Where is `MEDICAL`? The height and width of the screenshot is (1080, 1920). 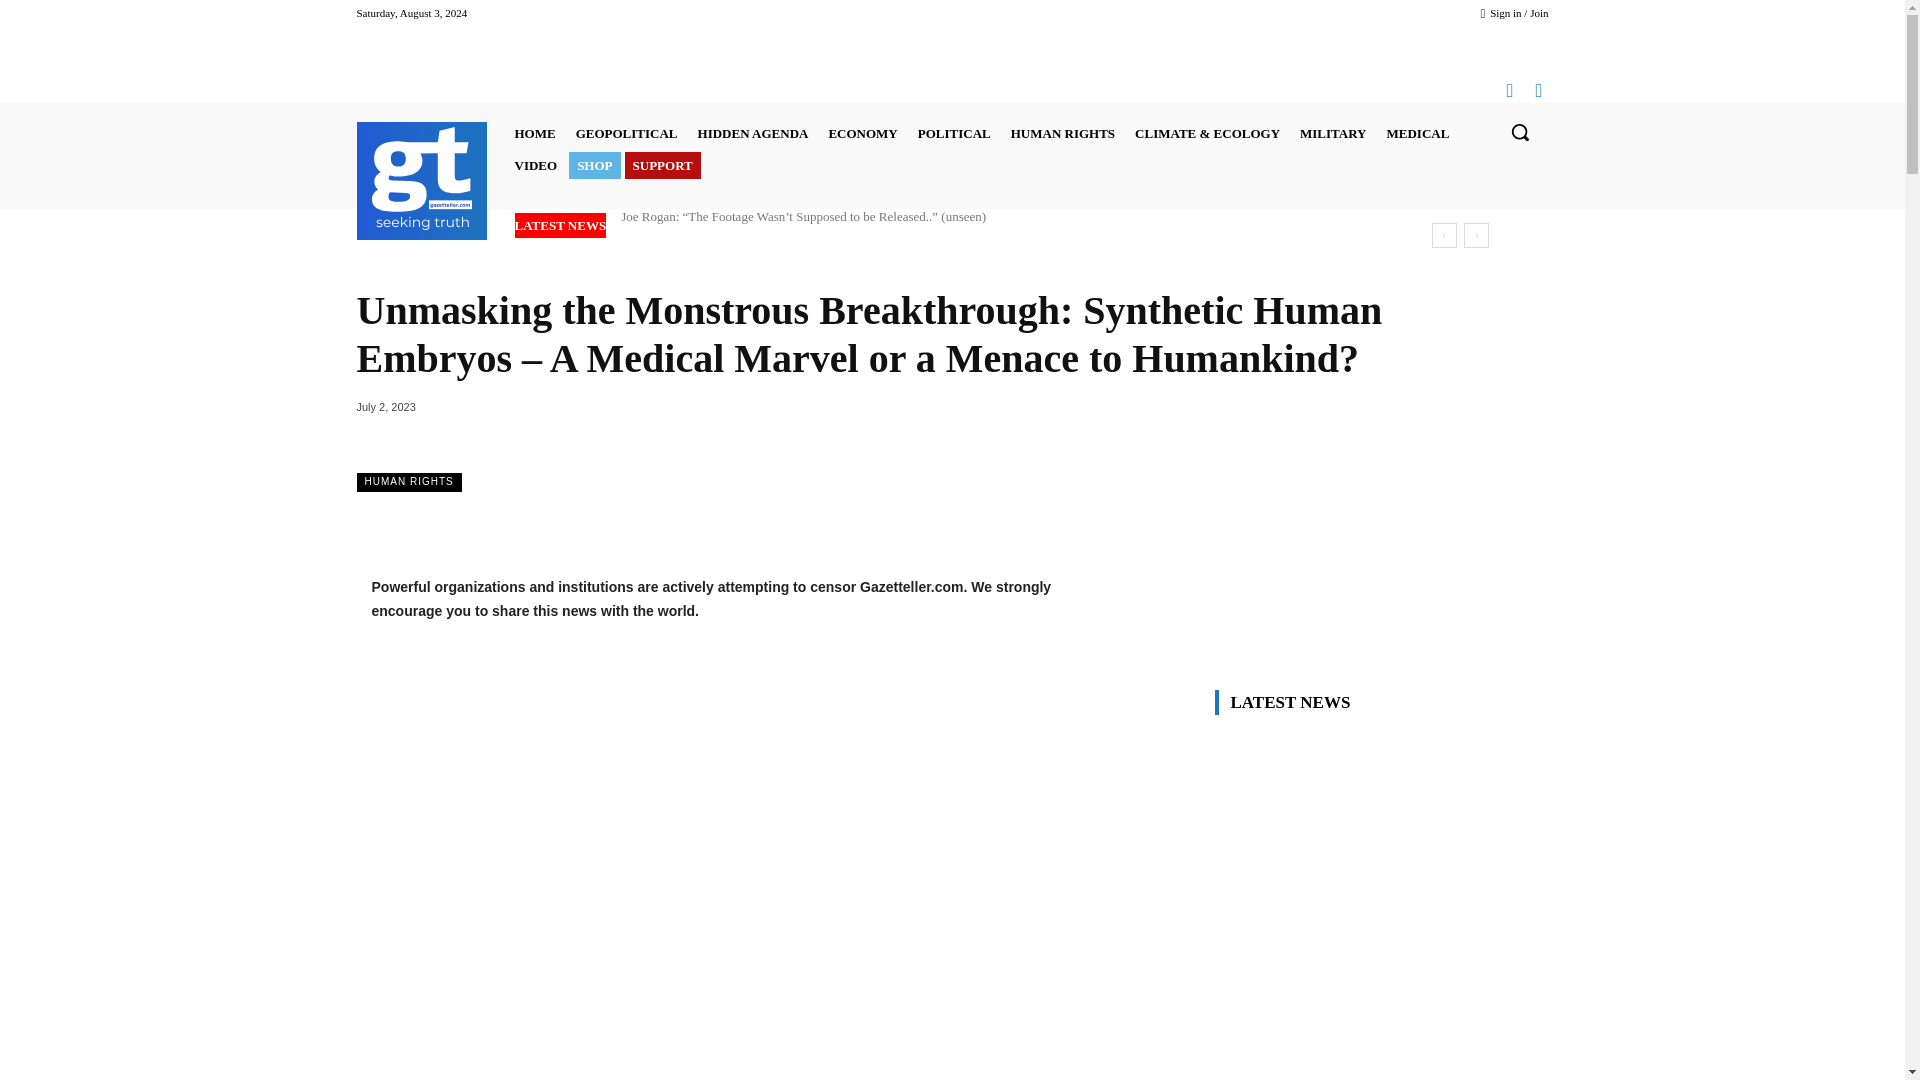 MEDICAL is located at coordinates (1418, 132).